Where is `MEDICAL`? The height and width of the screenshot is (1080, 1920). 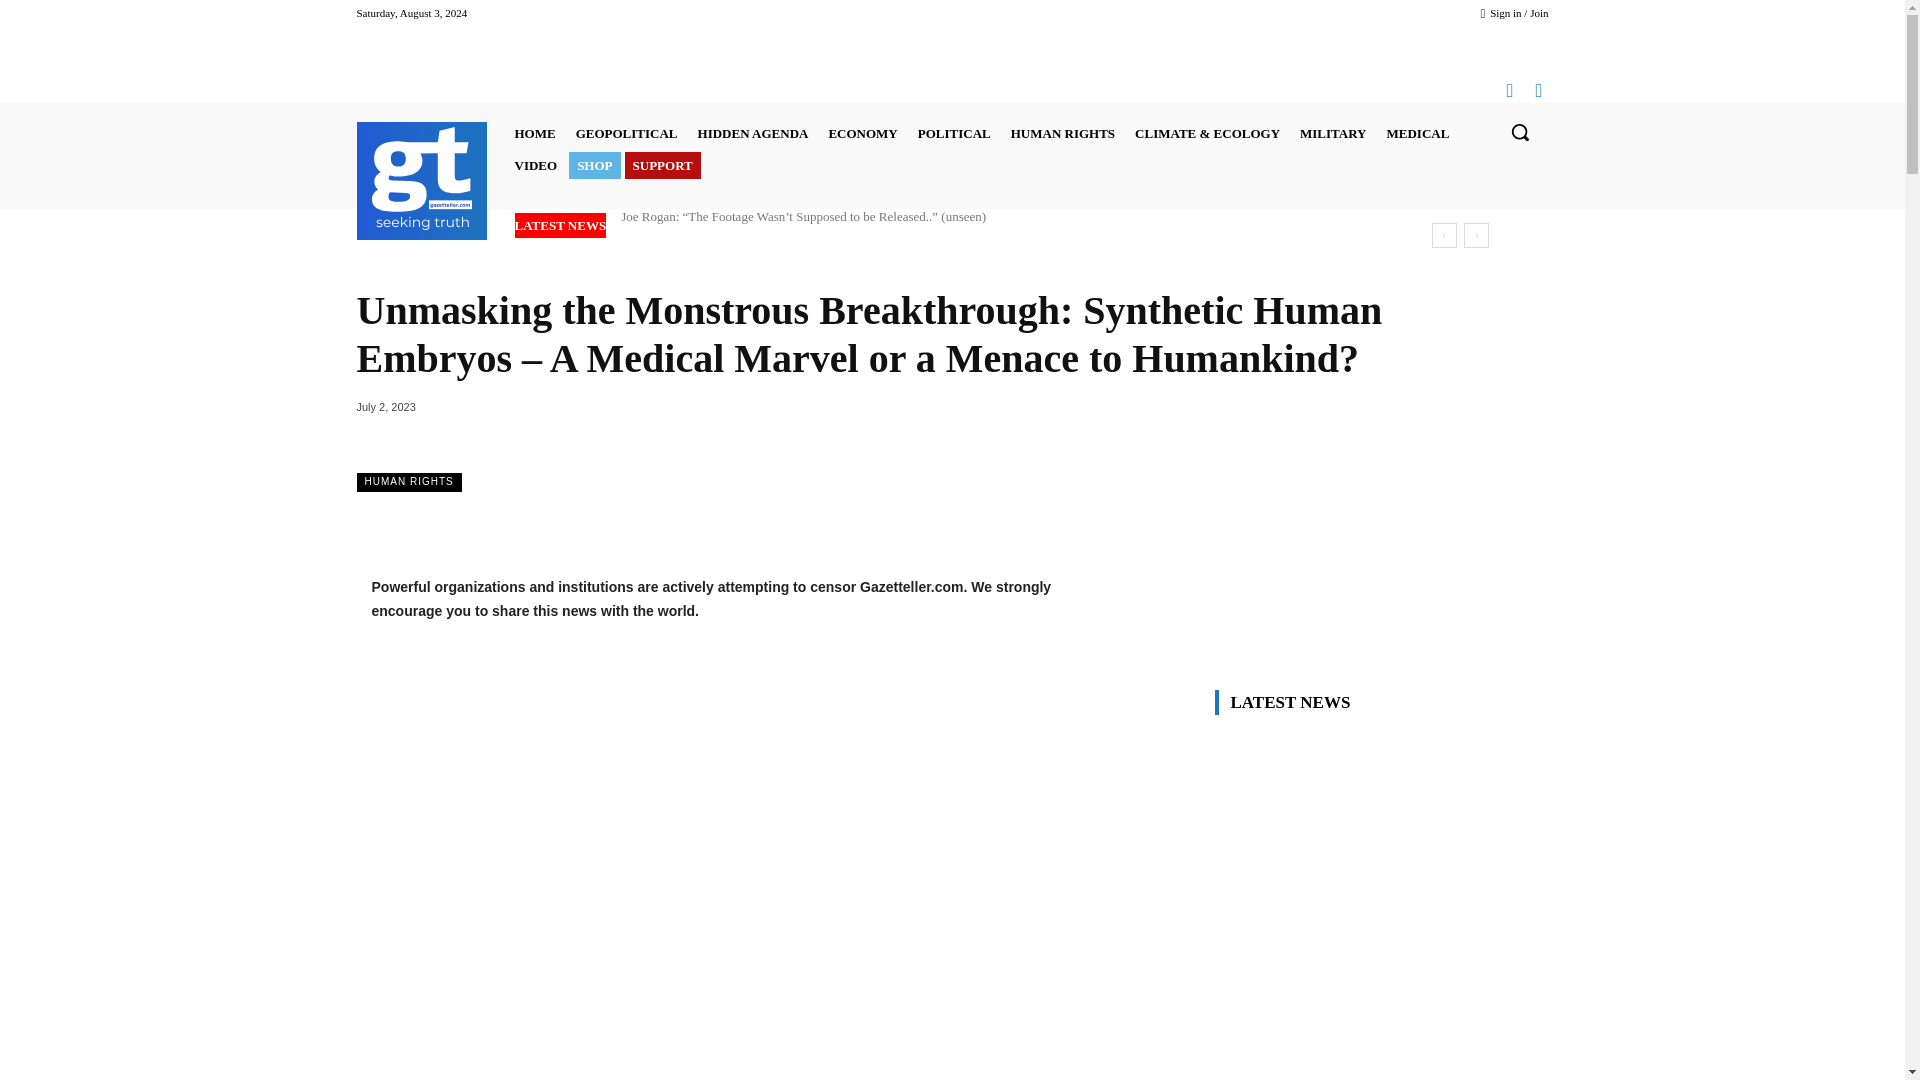 MEDICAL is located at coordinates (1418, 132).